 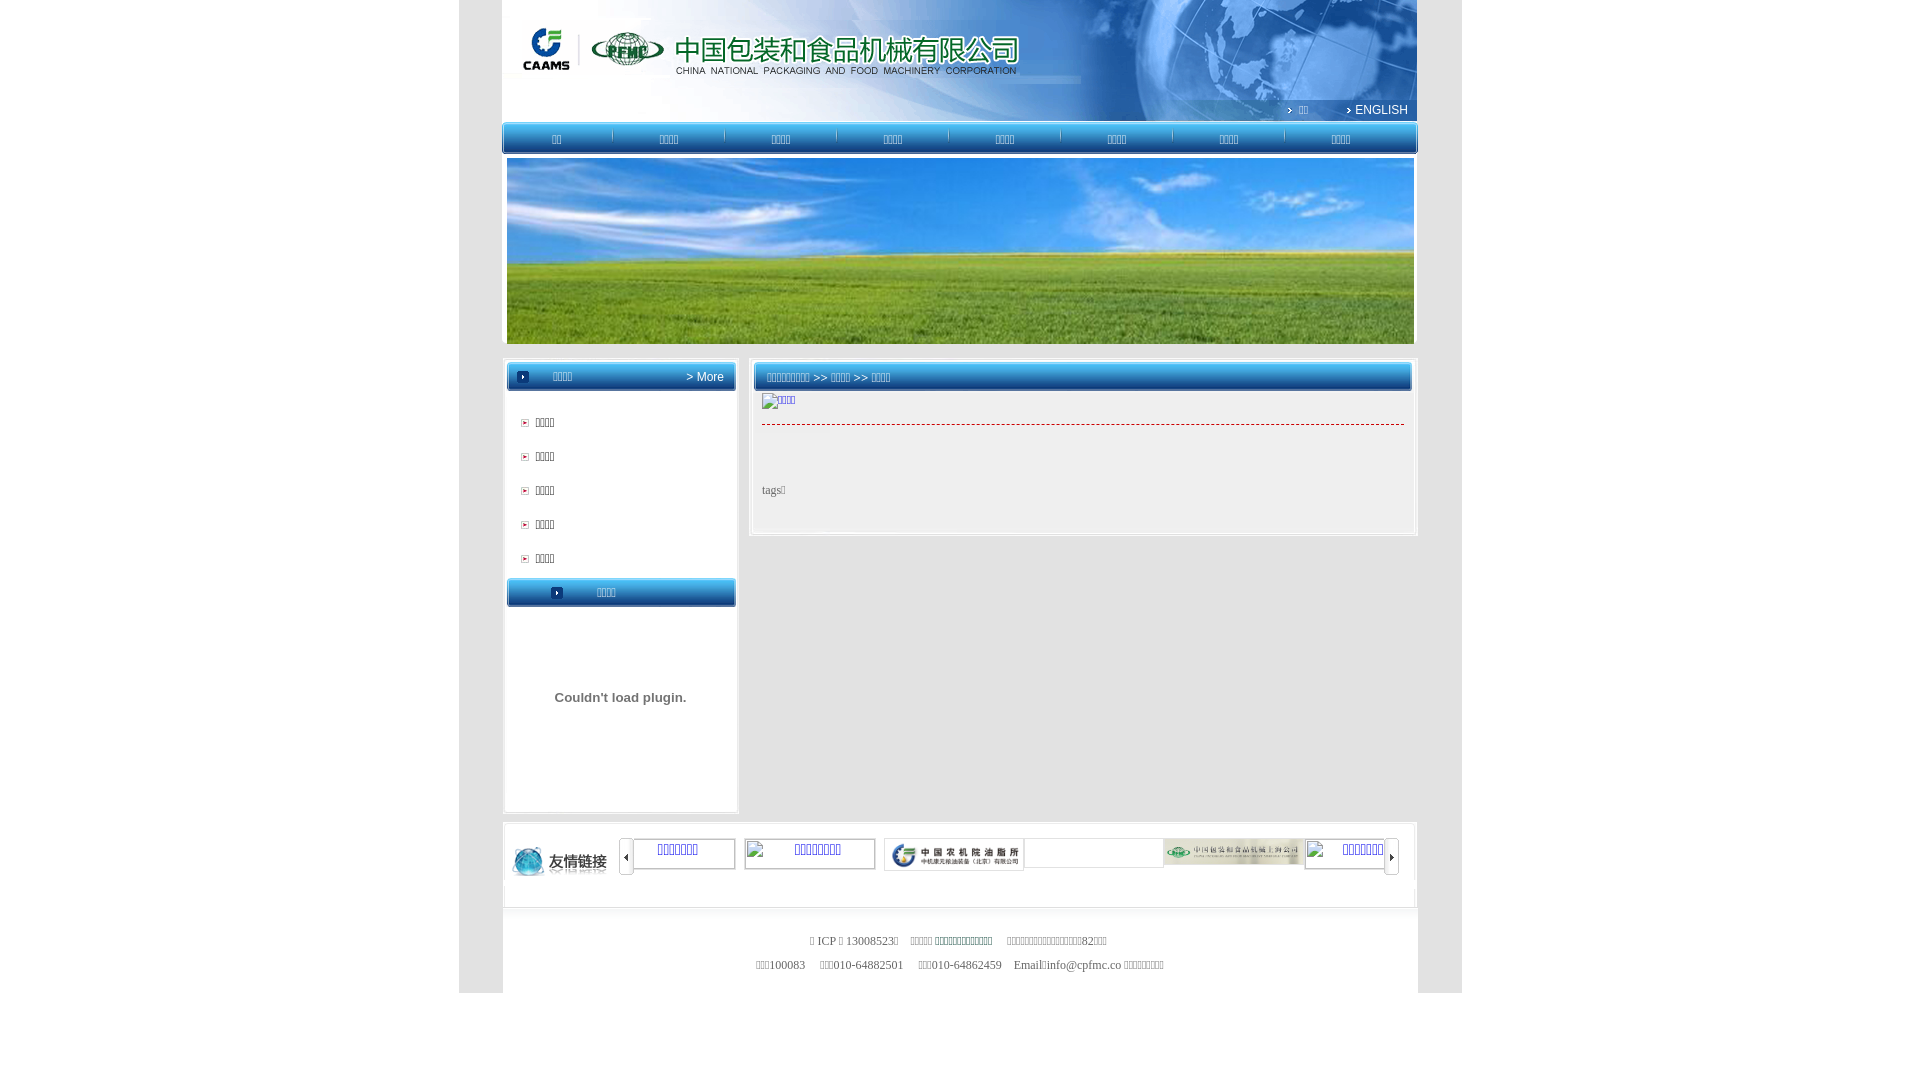 I want to click on ENGLISH, so click(x=1382, y=110).